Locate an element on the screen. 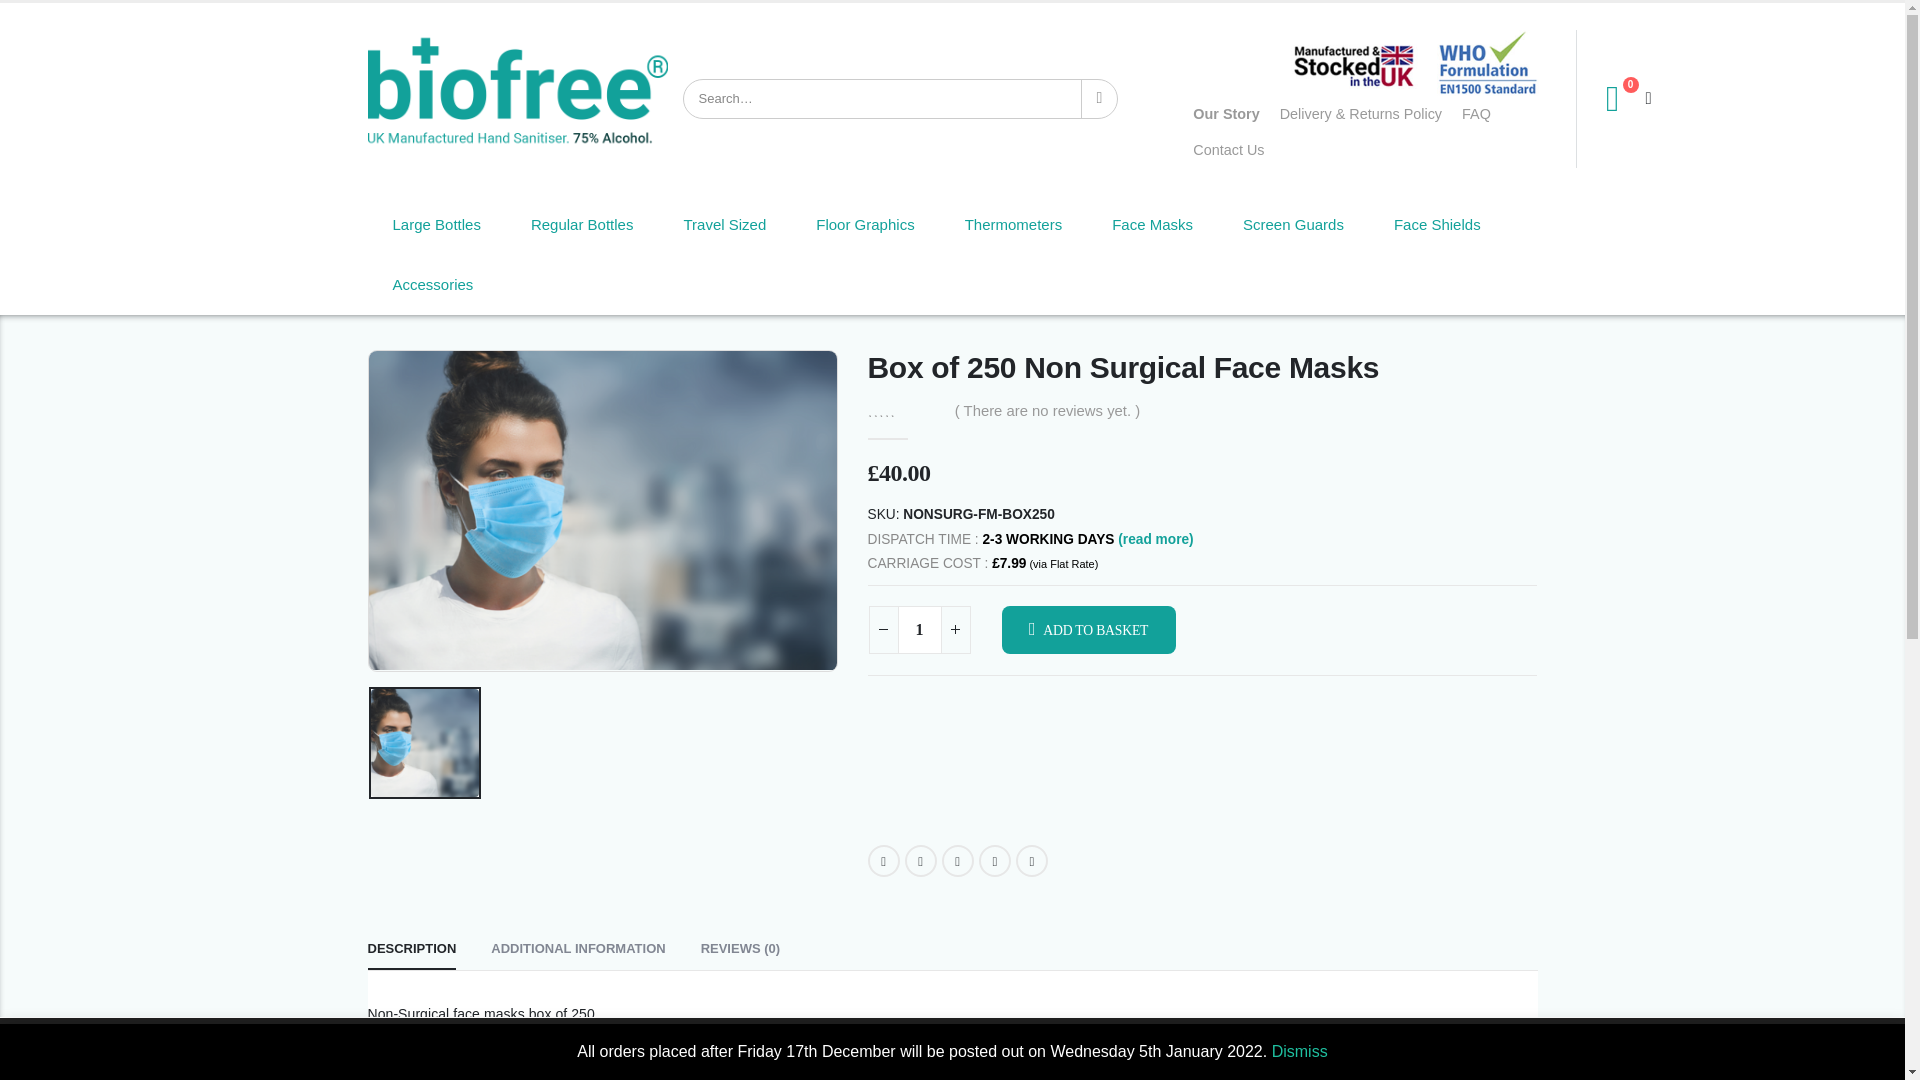  Thermometers is located at coordinates (1013, 224).